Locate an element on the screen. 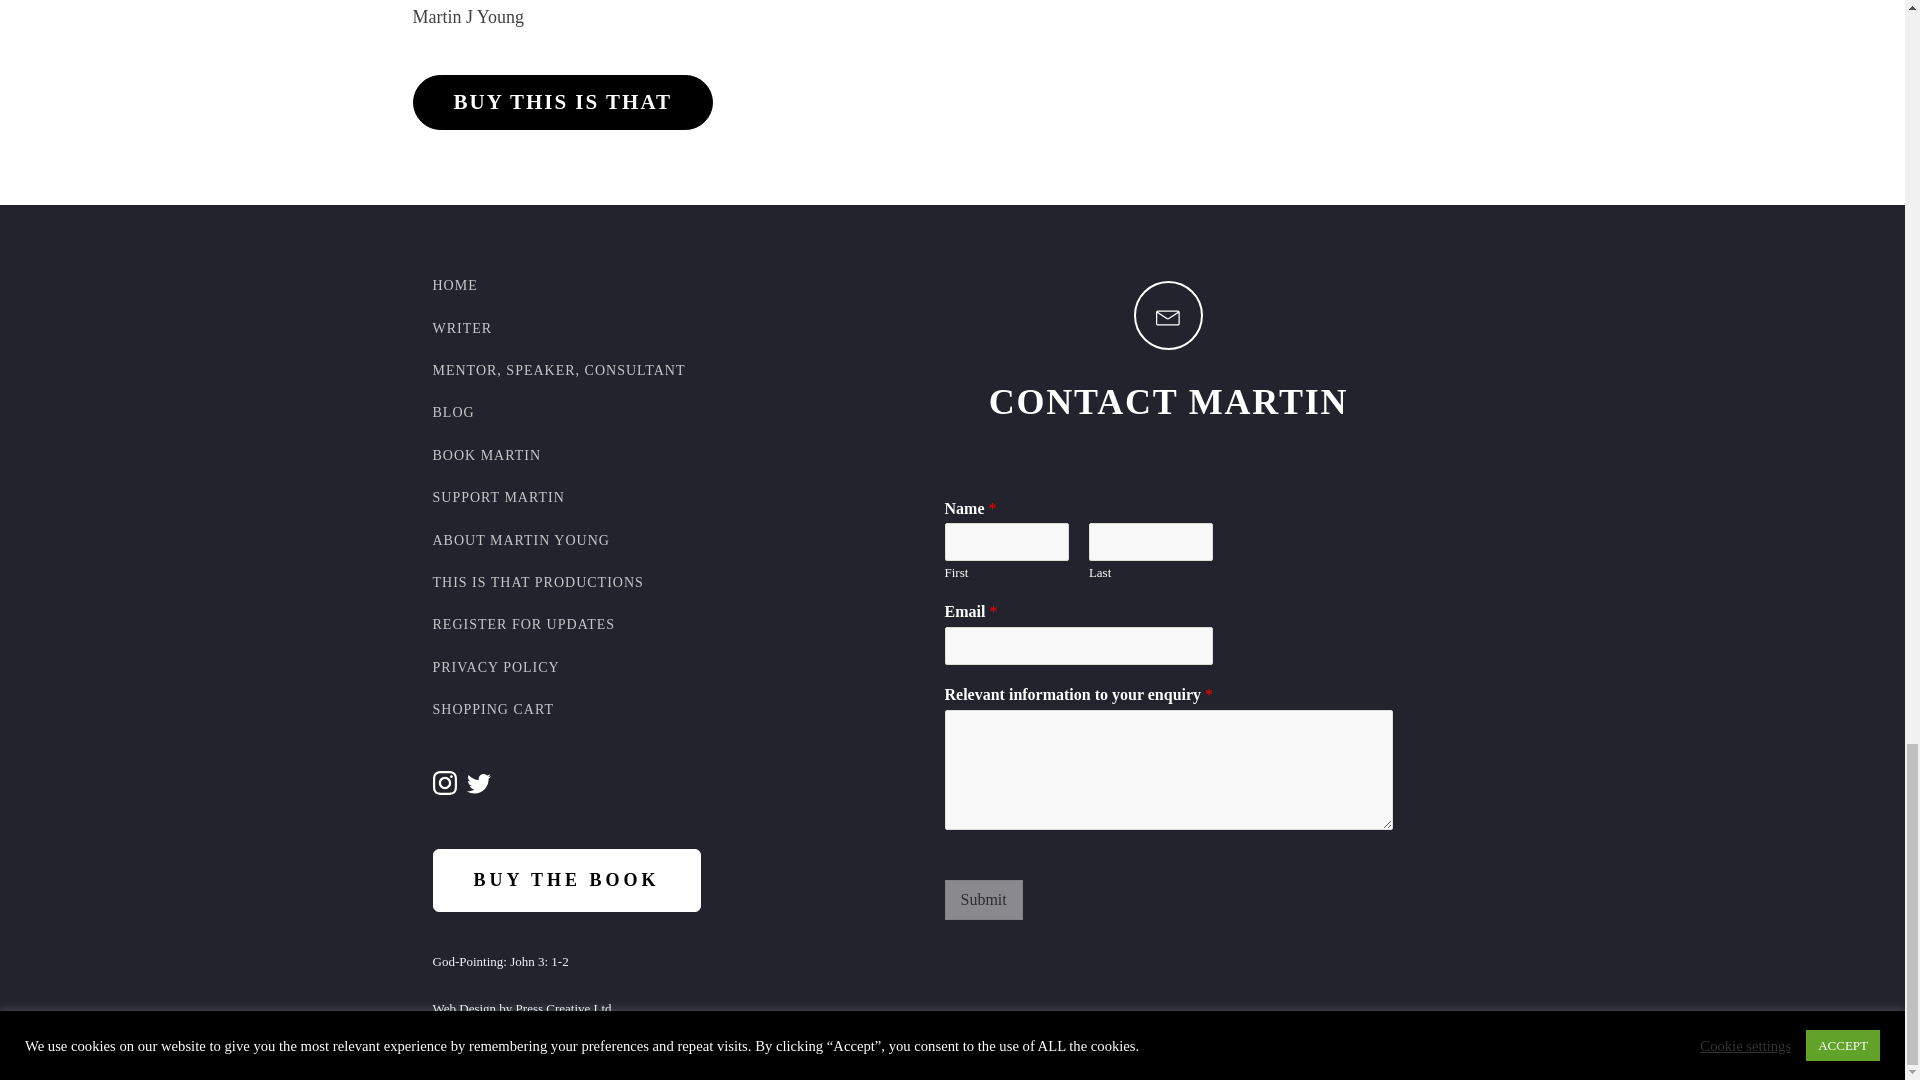 The image size is (1920, 1080). WRITER is located at coordinates (462, 328).